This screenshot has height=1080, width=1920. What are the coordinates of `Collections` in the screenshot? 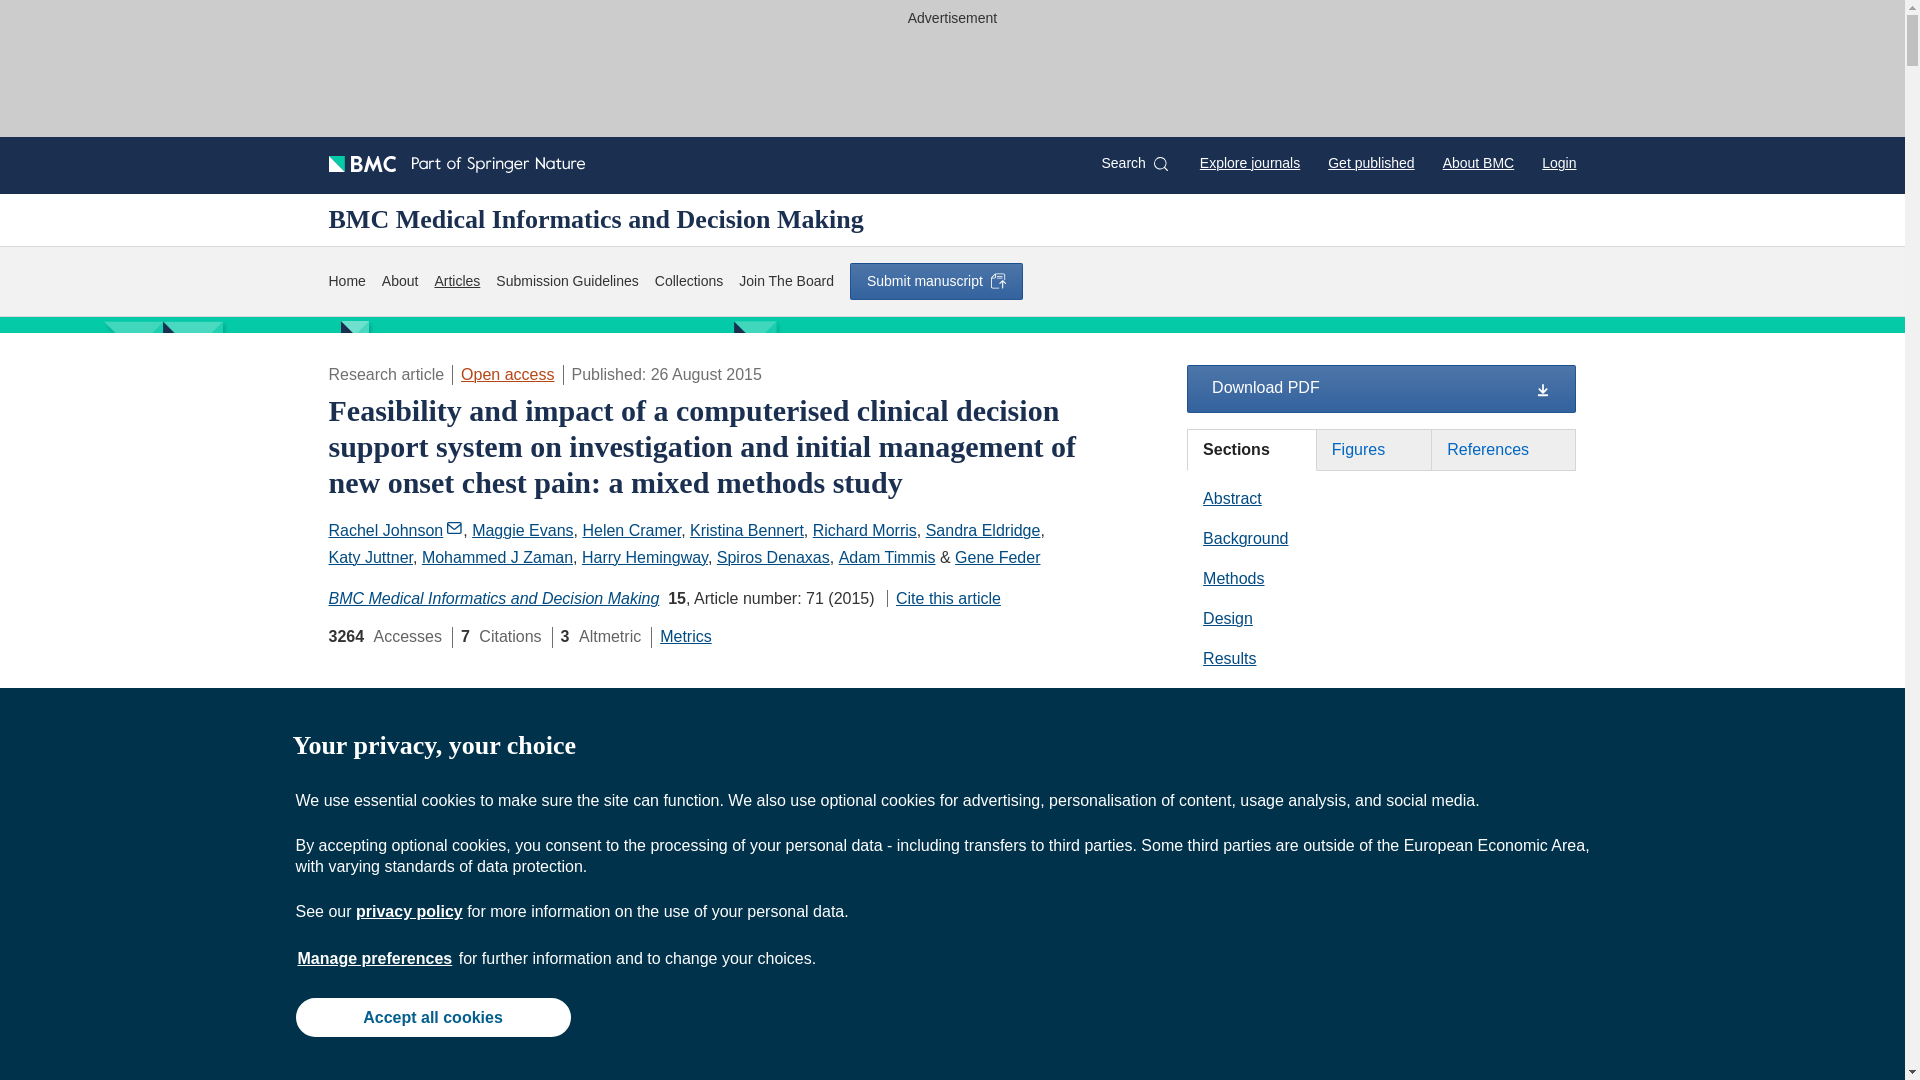 It's located at (688, 281).